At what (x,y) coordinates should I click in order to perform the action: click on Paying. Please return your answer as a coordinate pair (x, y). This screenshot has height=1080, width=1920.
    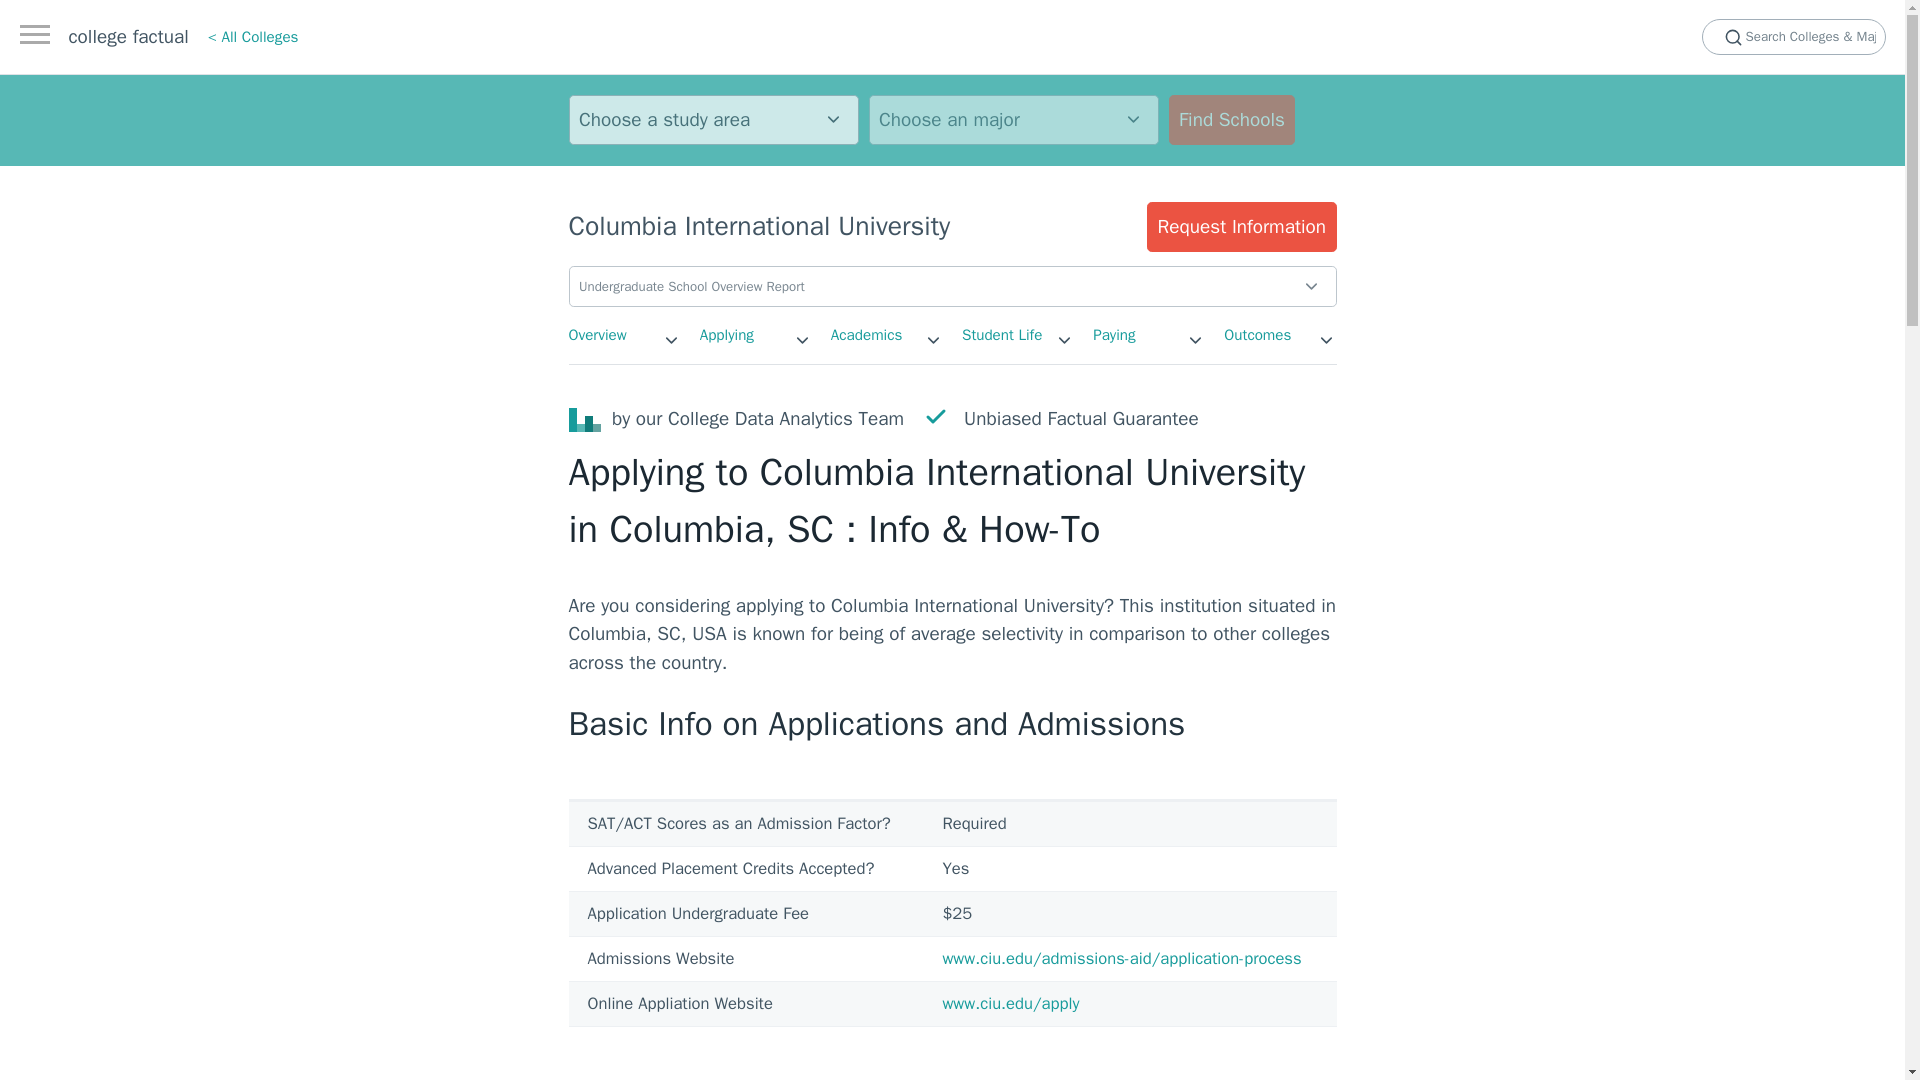
    Looking at the image, I should click on (1113, 334).